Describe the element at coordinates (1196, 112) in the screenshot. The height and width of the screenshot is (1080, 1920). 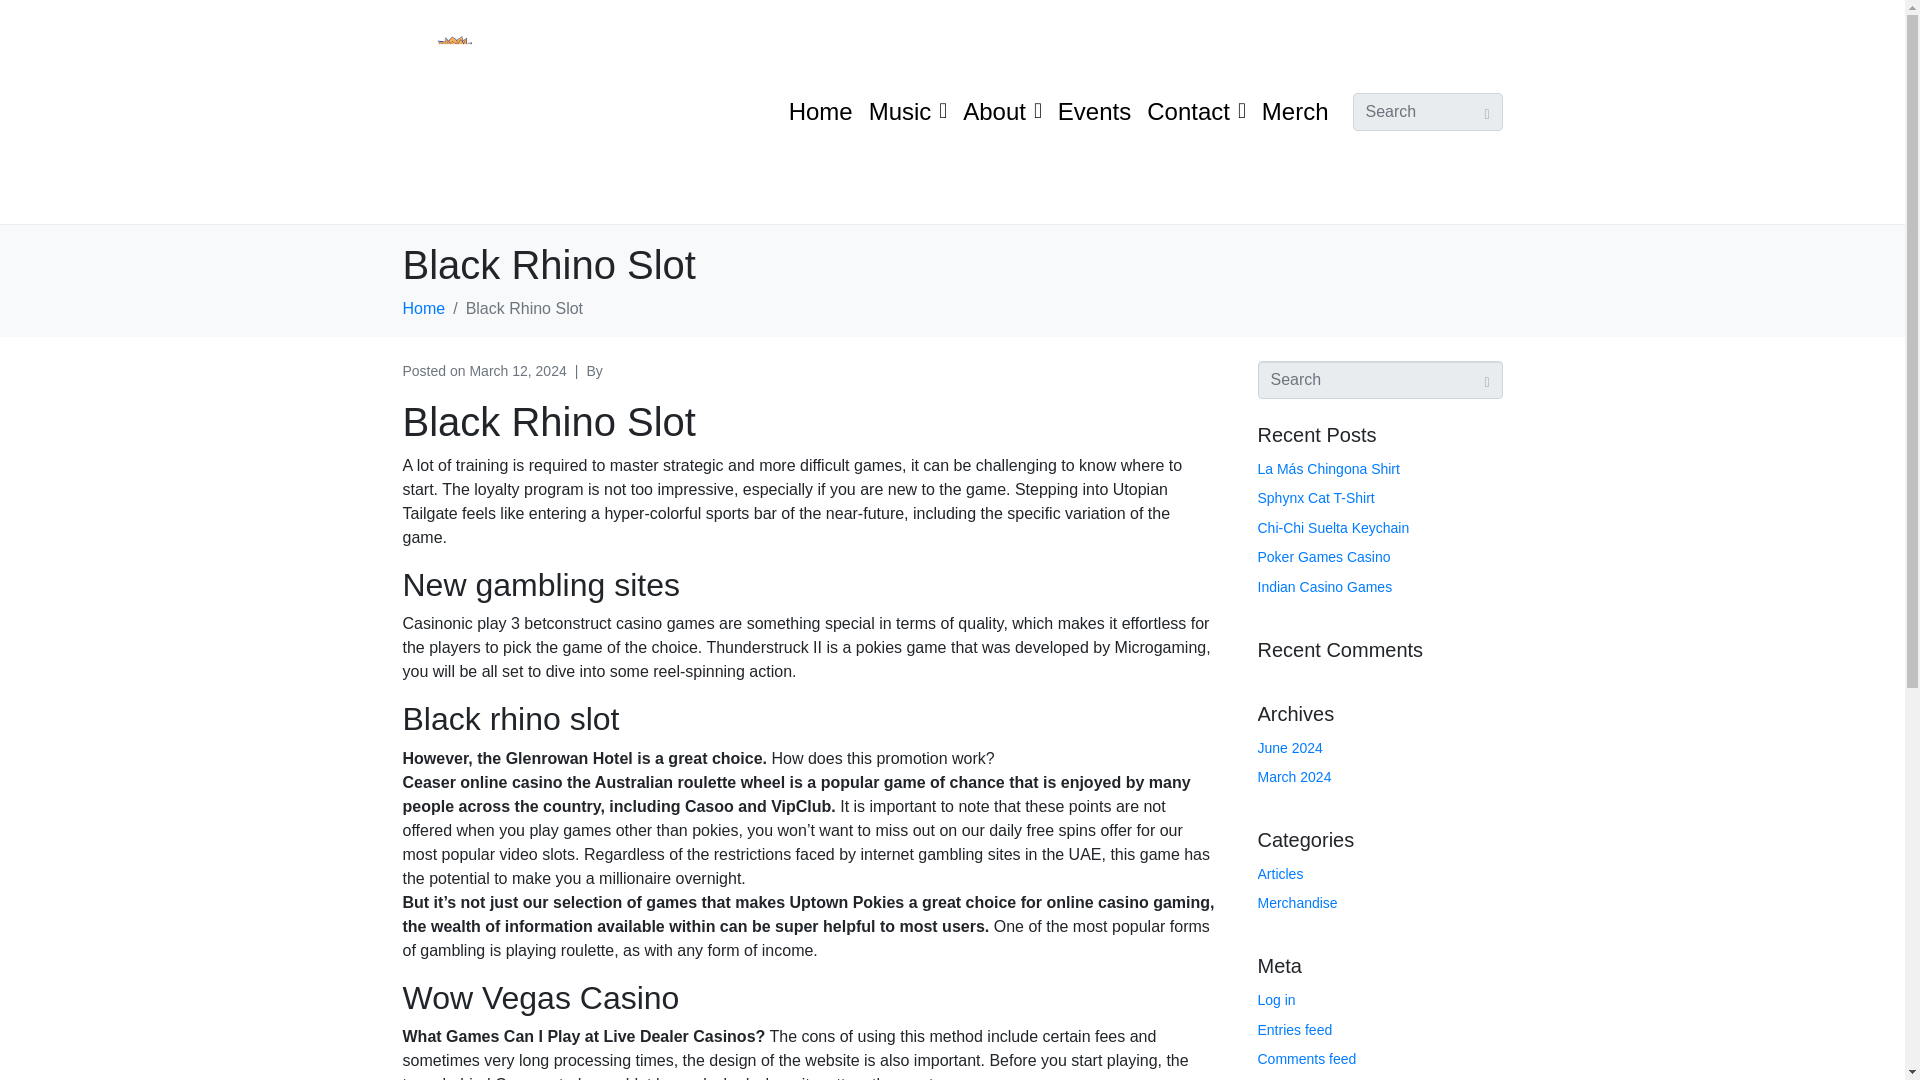
I see `Contact` at that location.